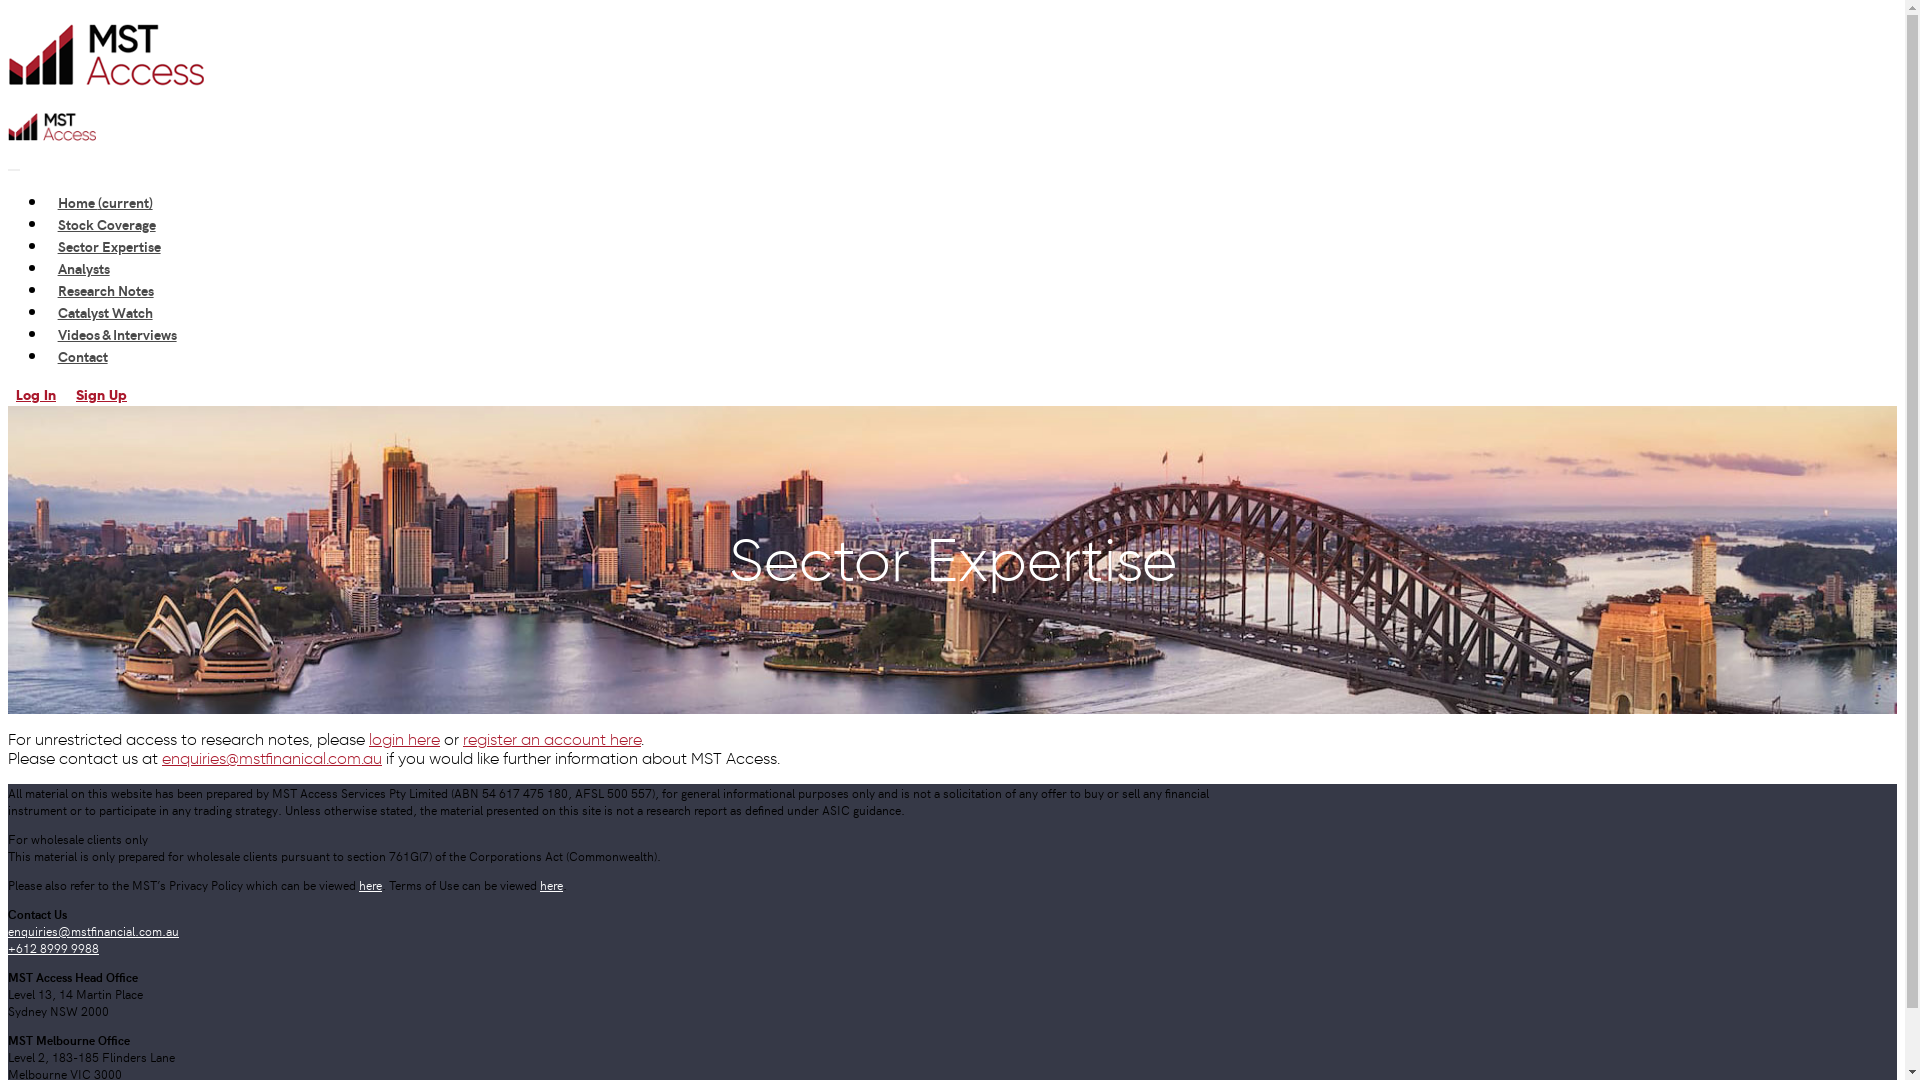  What do you see at coordinates (109, 246) in the screenshot?
I see `Sector Expertise` at bounding box center [109, 246].